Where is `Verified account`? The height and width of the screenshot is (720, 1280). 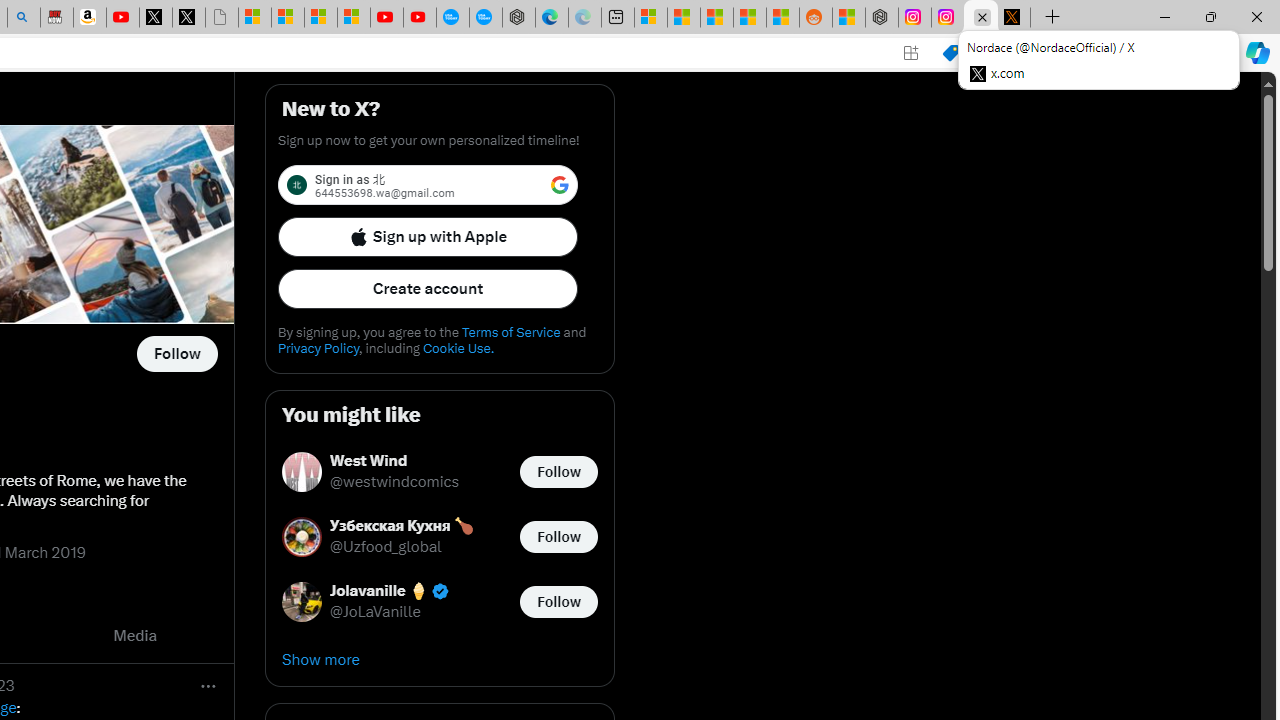
Verified account is located at coordinates (440, 591).